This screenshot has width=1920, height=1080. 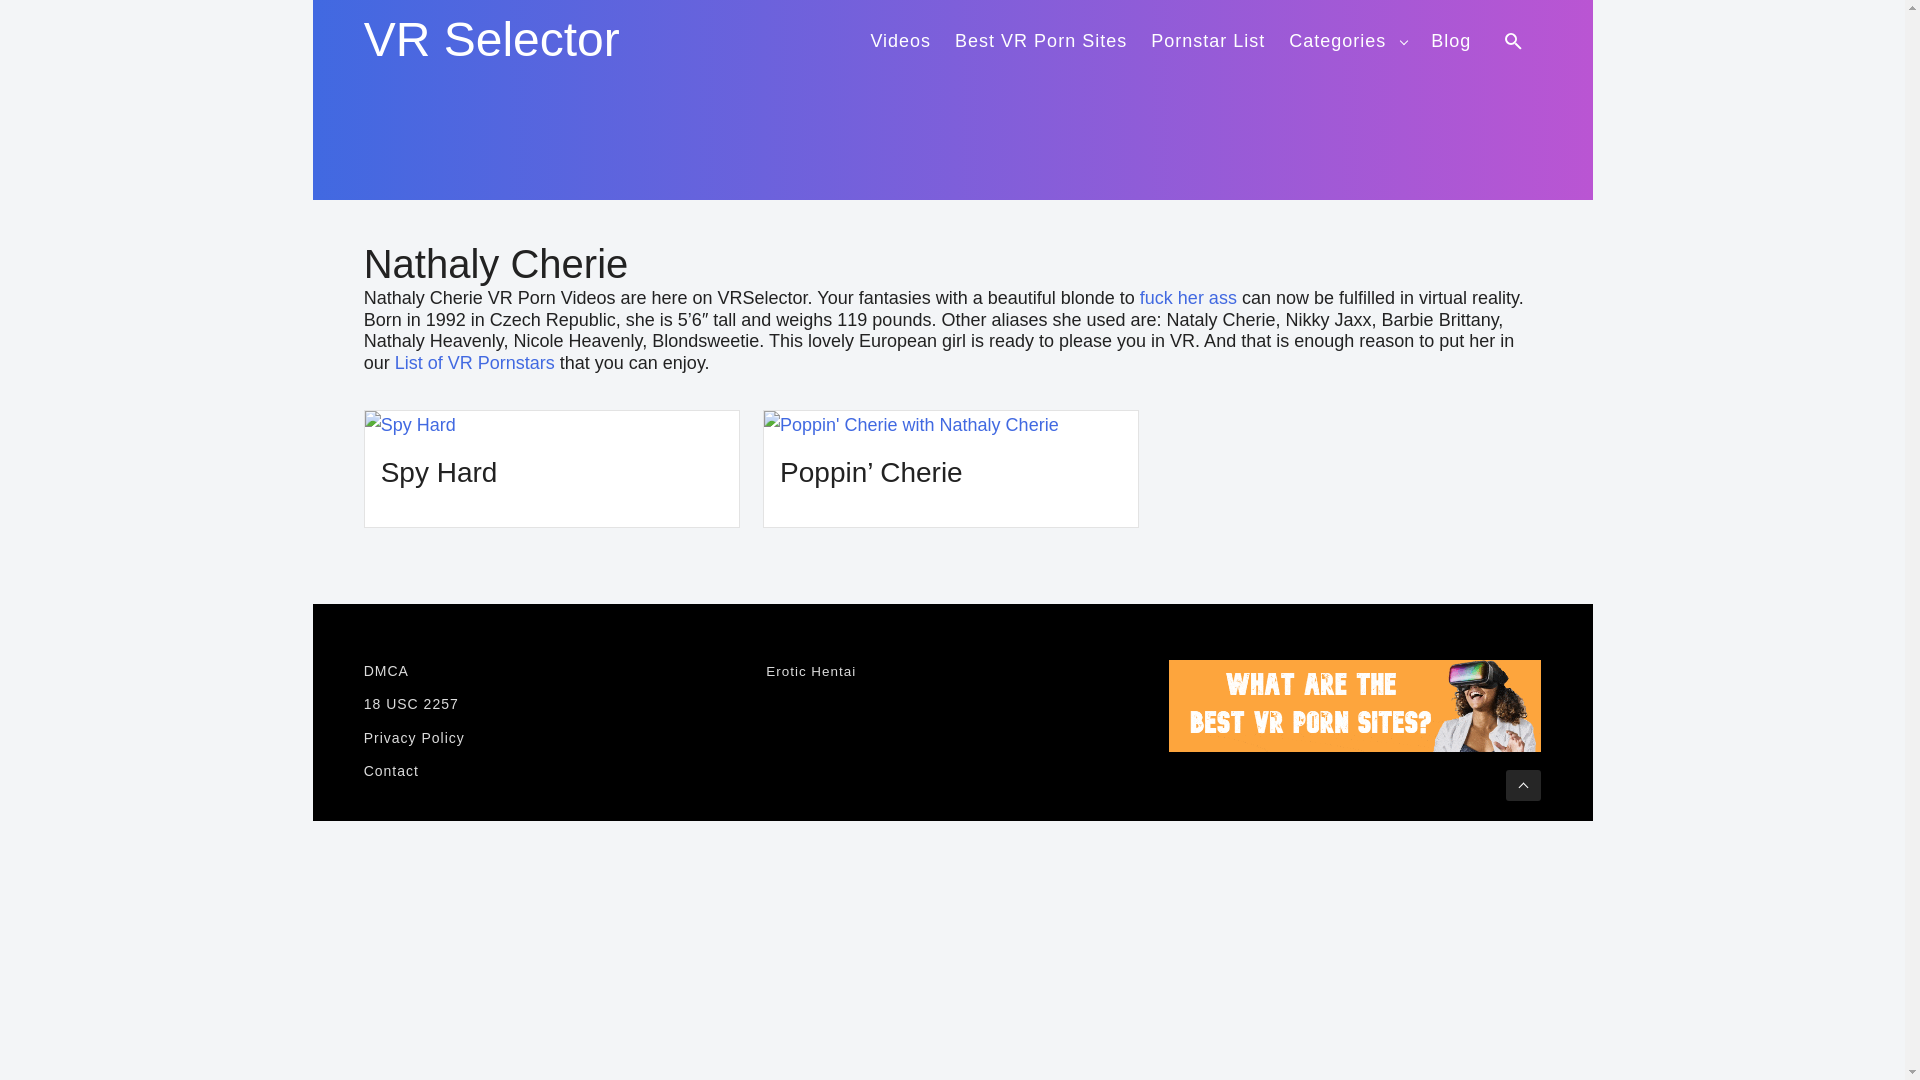 What do you see at coordinates (951, 425) in the screenshot?
I see `Poppin' Cherie with Nathaly Cherie` at bounding box center [951, 425].